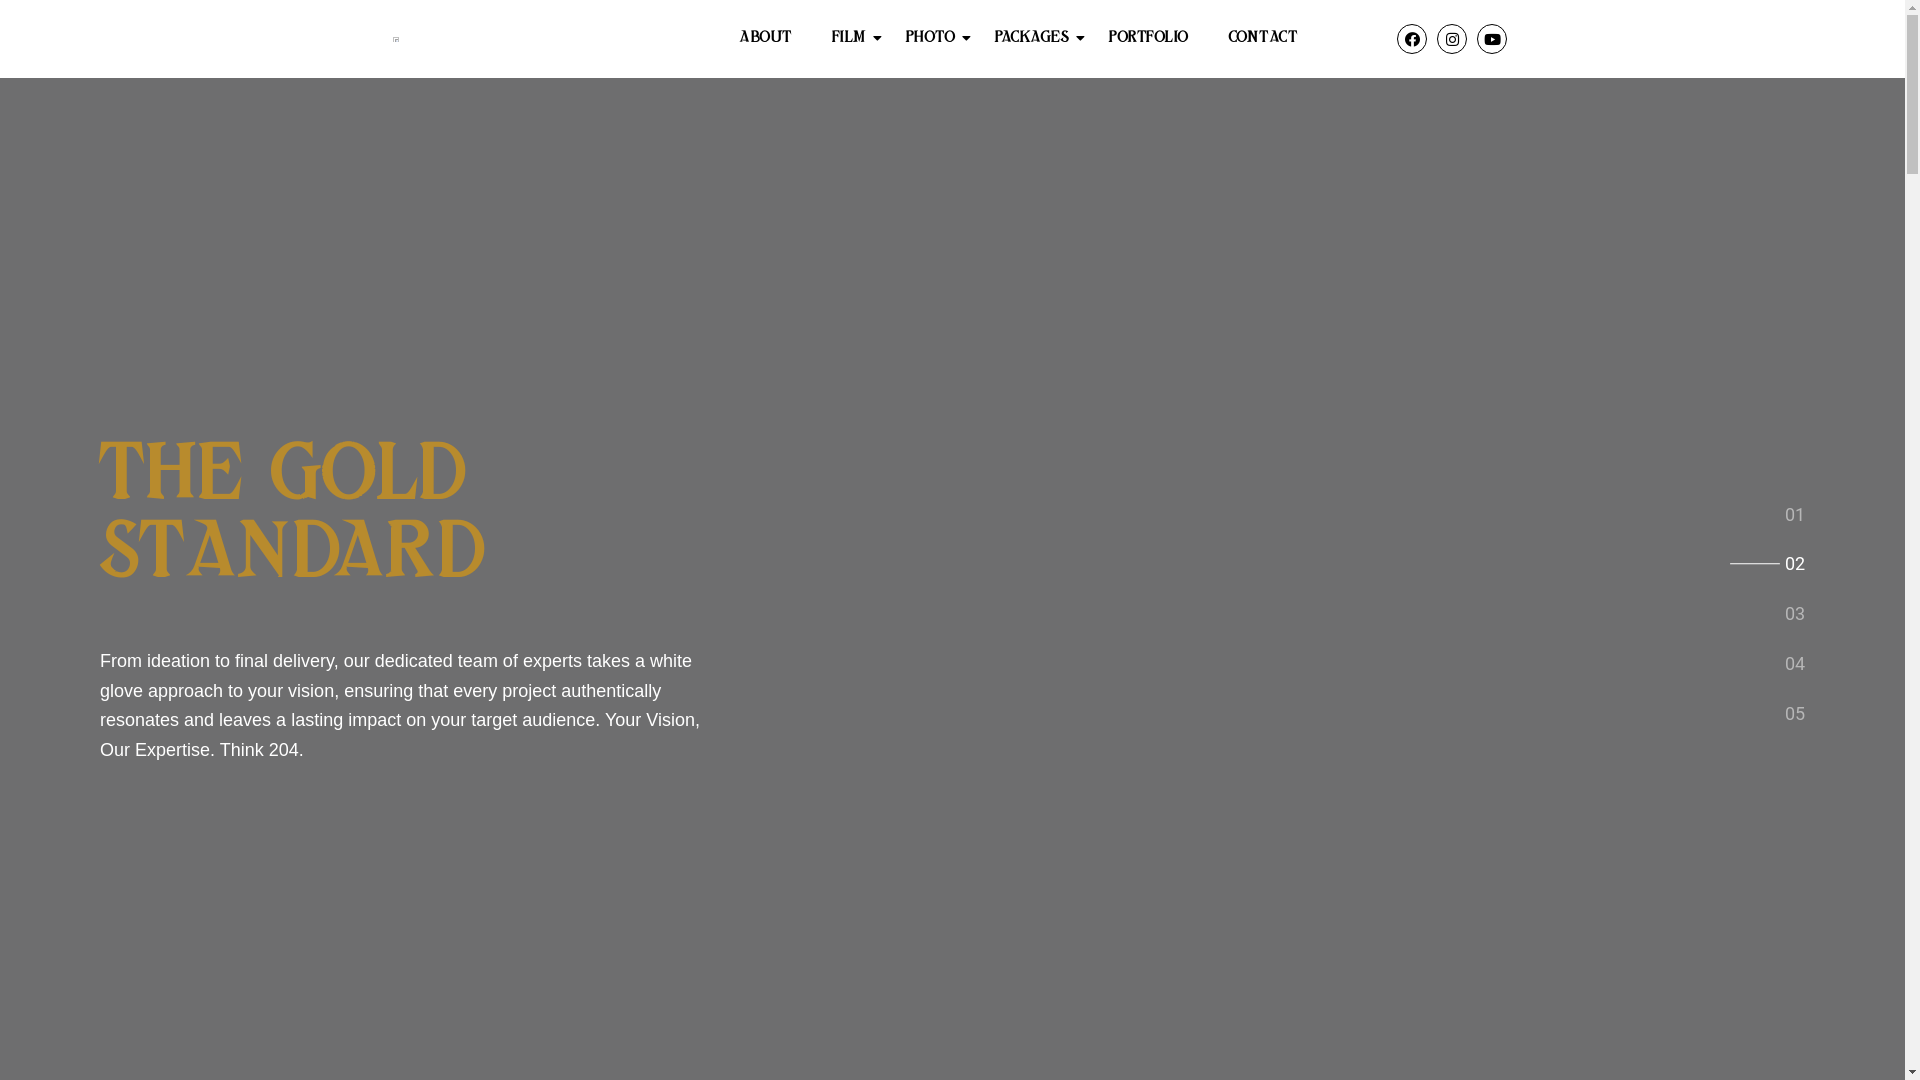  I want to click on Photo, so click(931, 39).